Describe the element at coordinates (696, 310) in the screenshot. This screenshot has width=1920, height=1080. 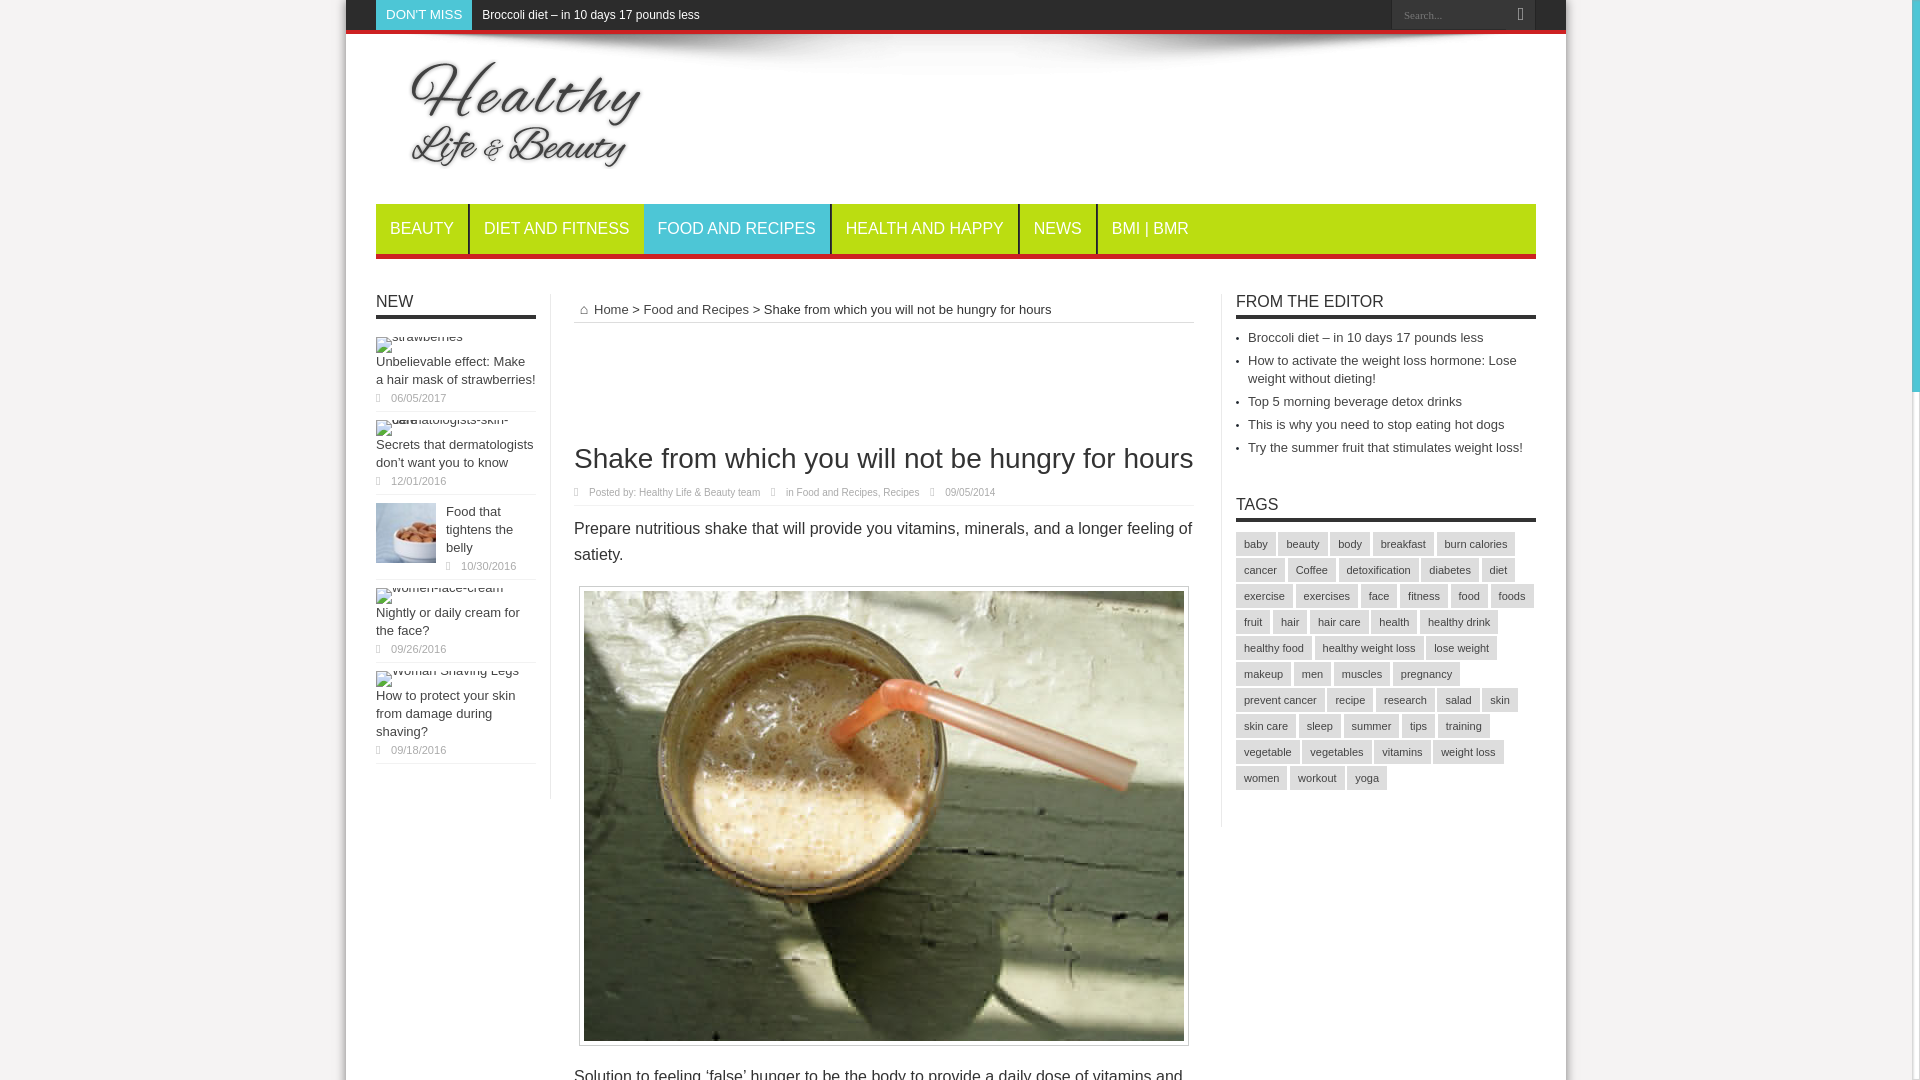
I see `Food and Recipes` at that location.